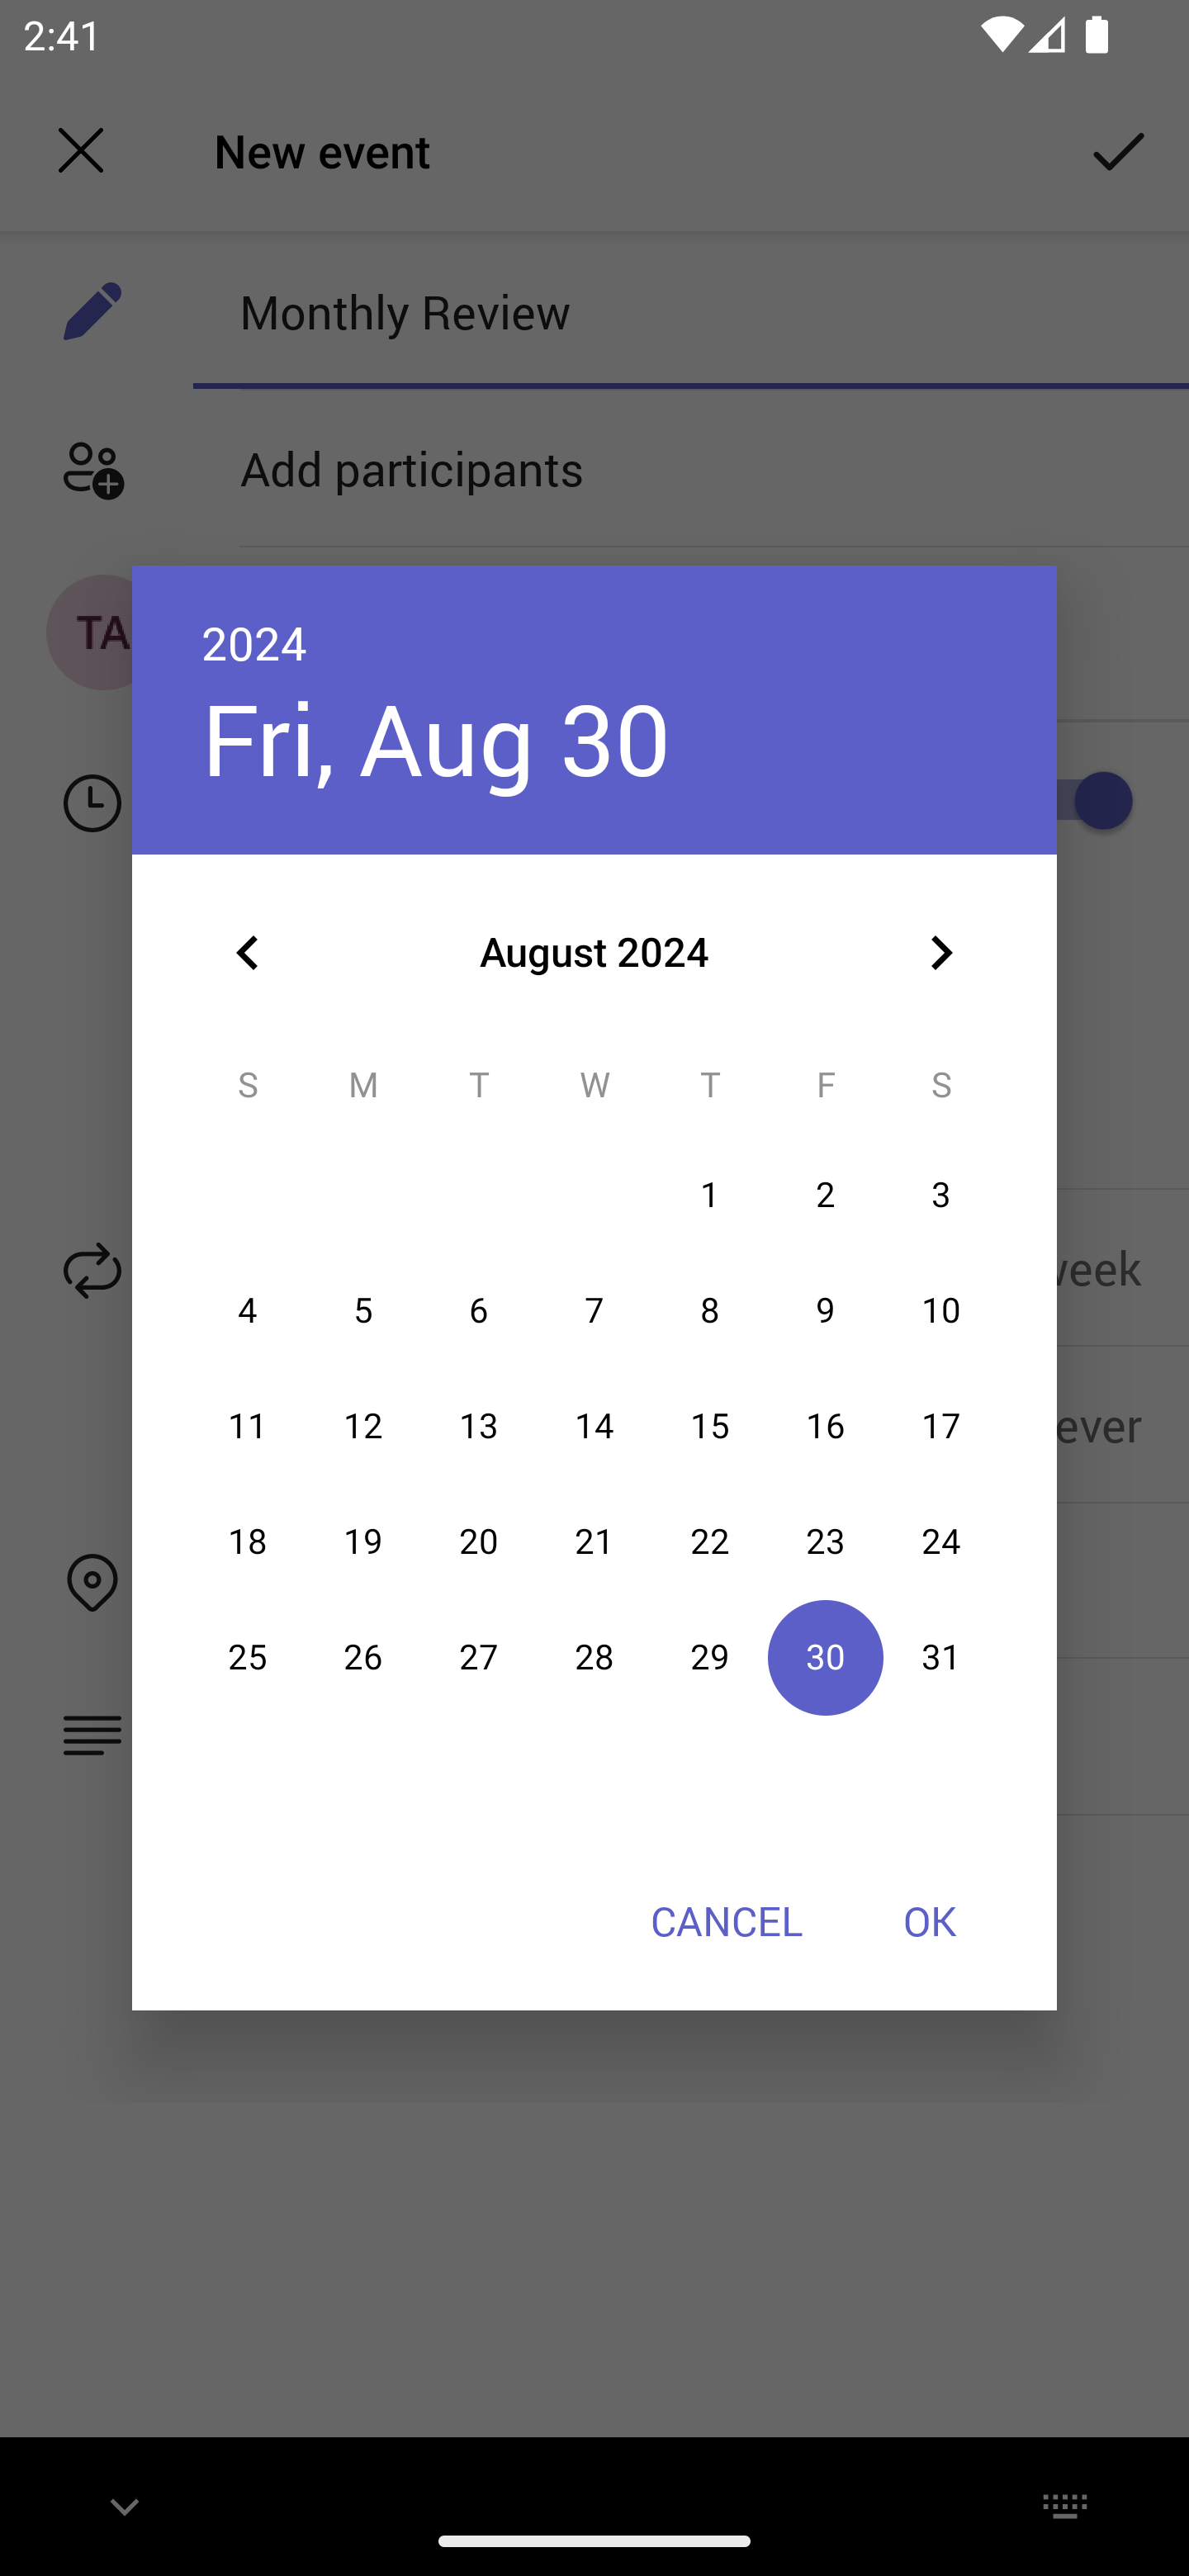 This screenshot has height=2576, width=1189. Describe the element at coordinates (363, 1311) in the screenshot. I see `5 05 August 2024` at that location.